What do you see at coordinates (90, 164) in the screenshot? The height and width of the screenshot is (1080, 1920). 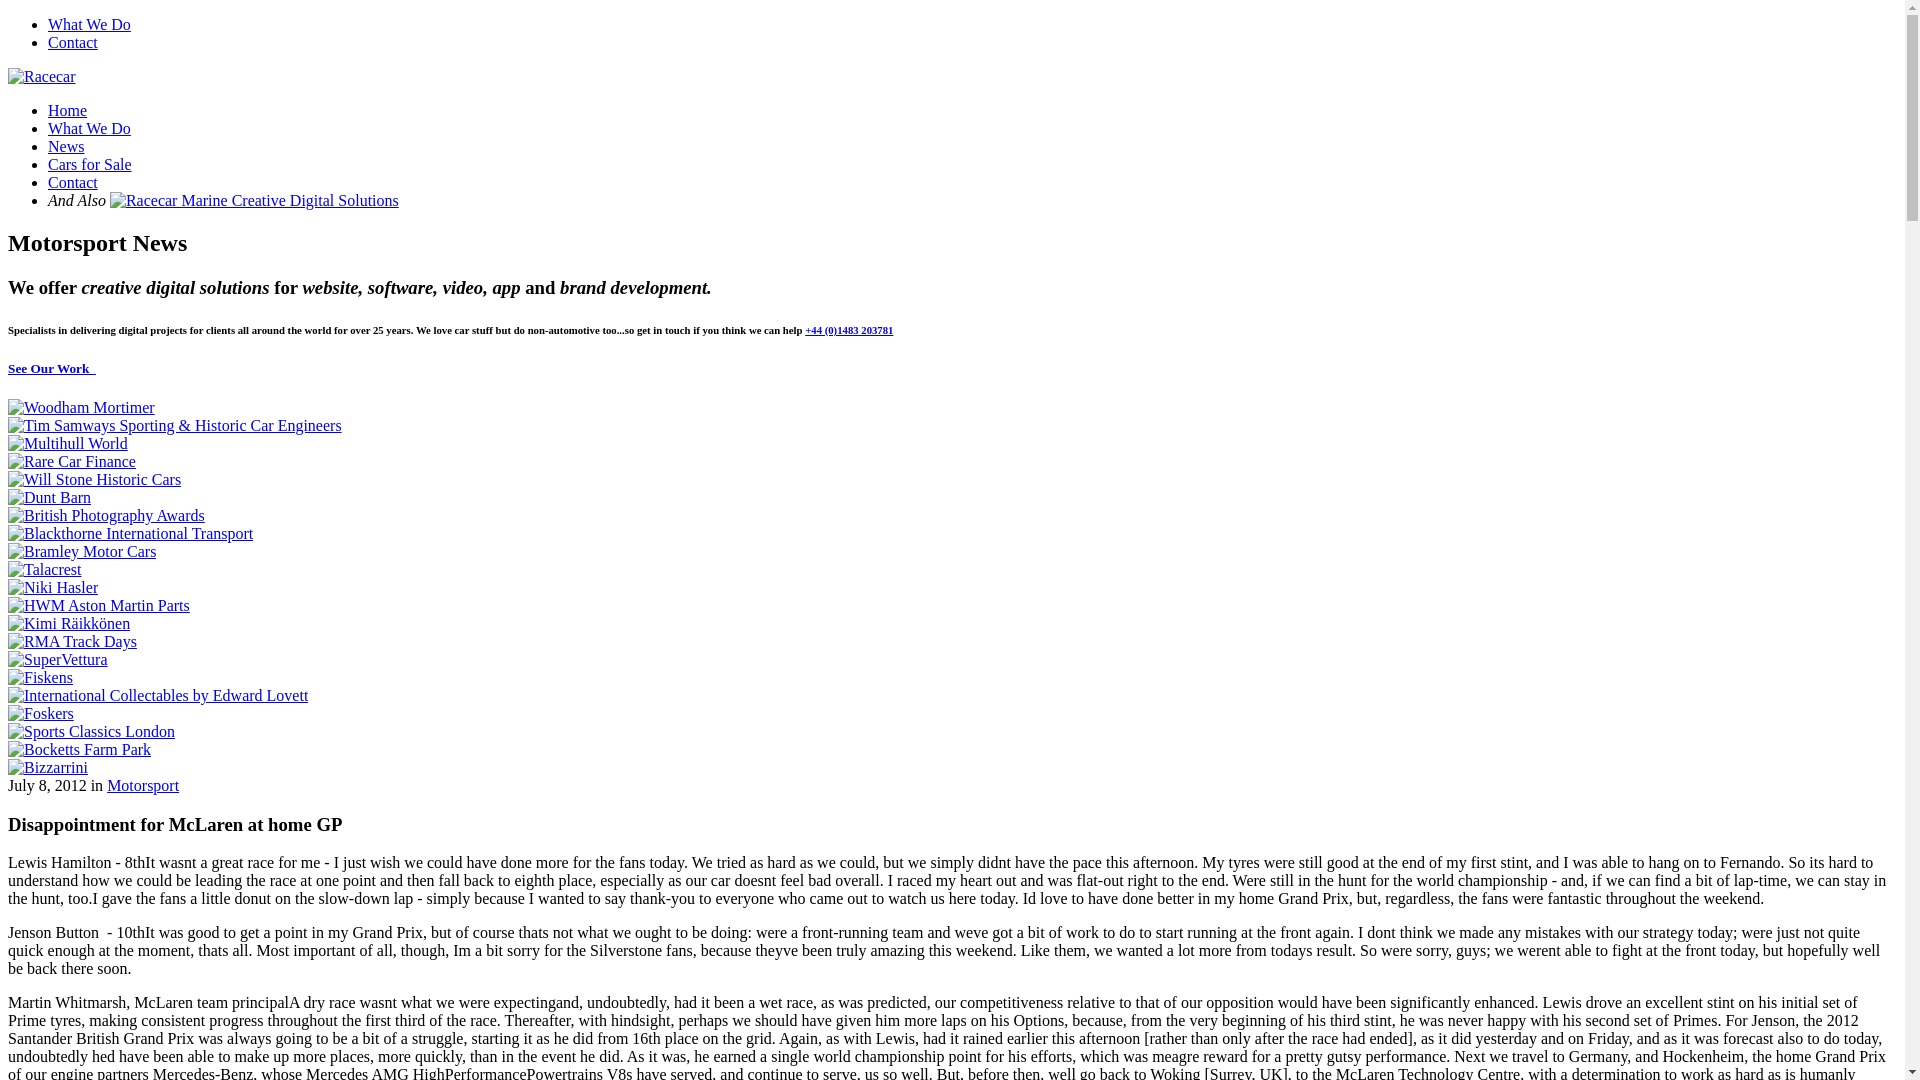 I see `Cars for Sale` at bounding box center [90, 164].